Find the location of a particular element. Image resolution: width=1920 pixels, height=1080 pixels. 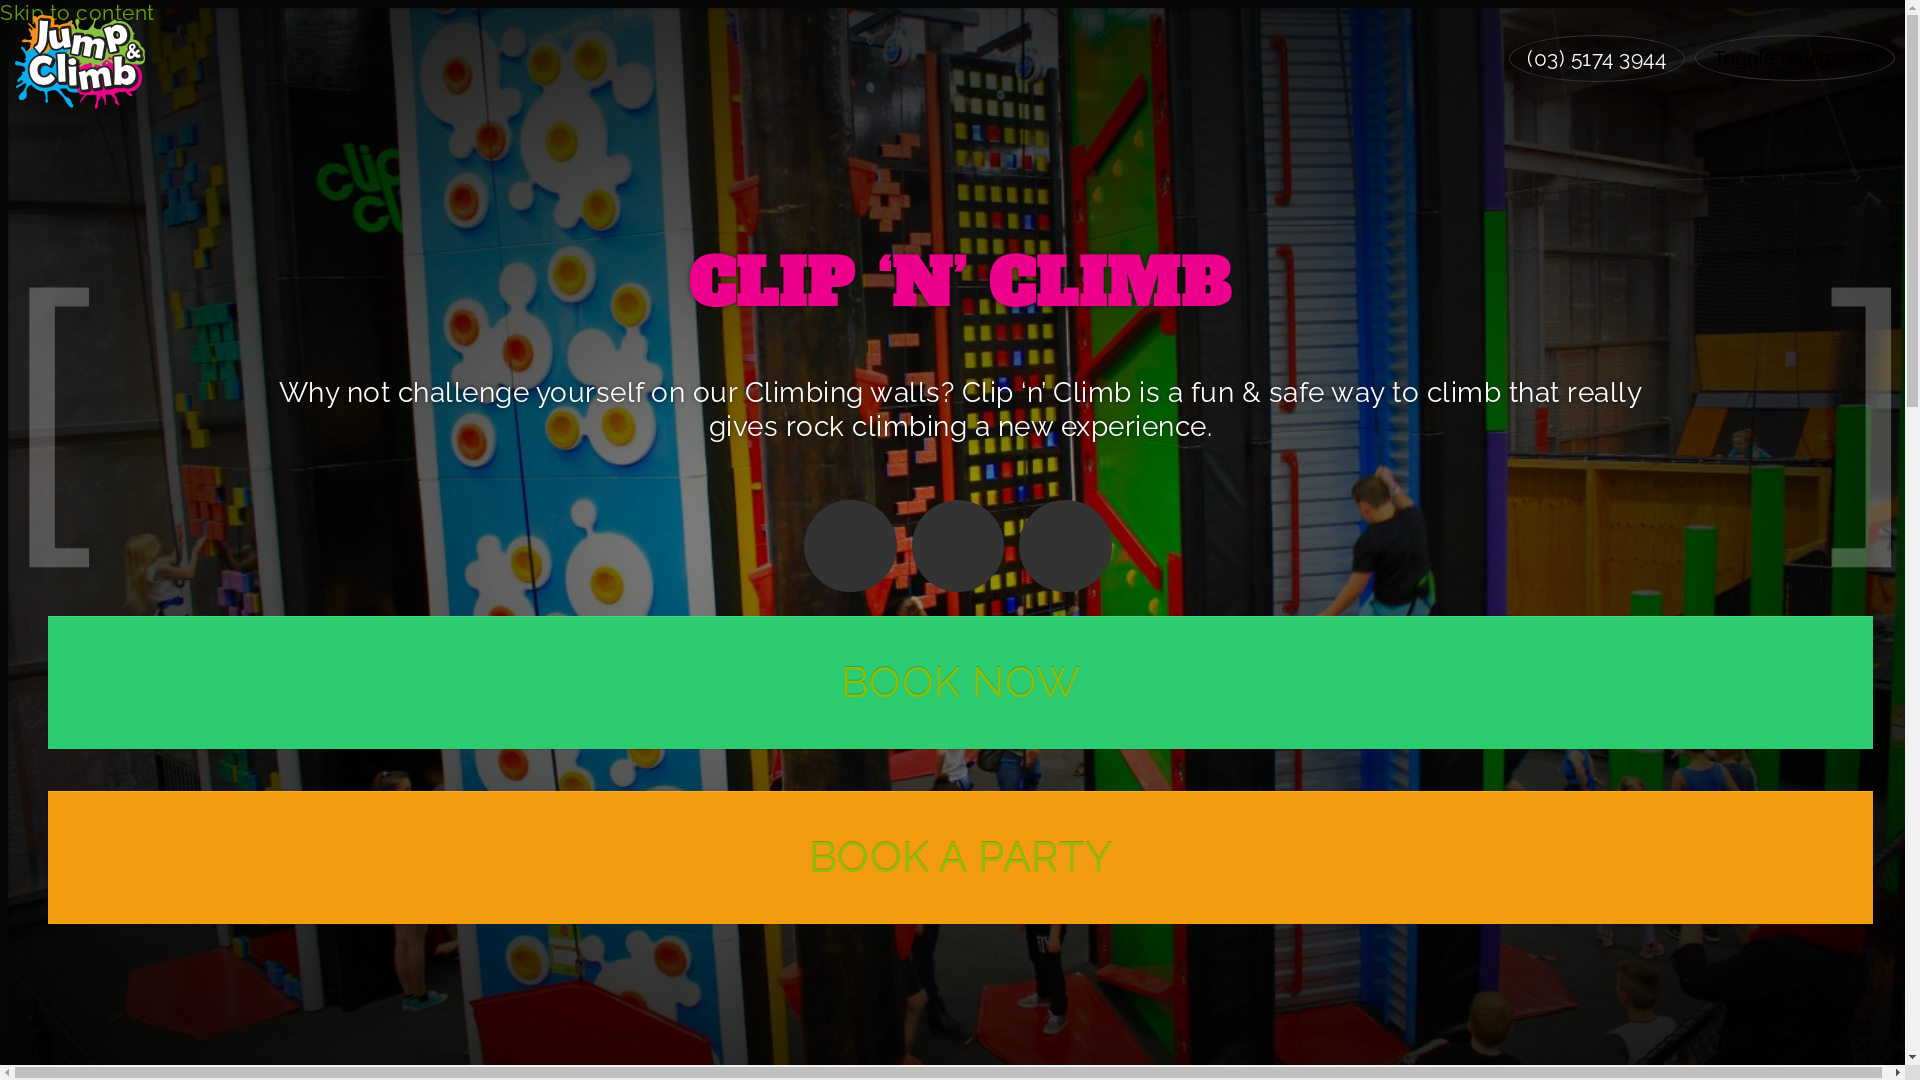

BOOK A PARTY is located at coordinates (960, 858).